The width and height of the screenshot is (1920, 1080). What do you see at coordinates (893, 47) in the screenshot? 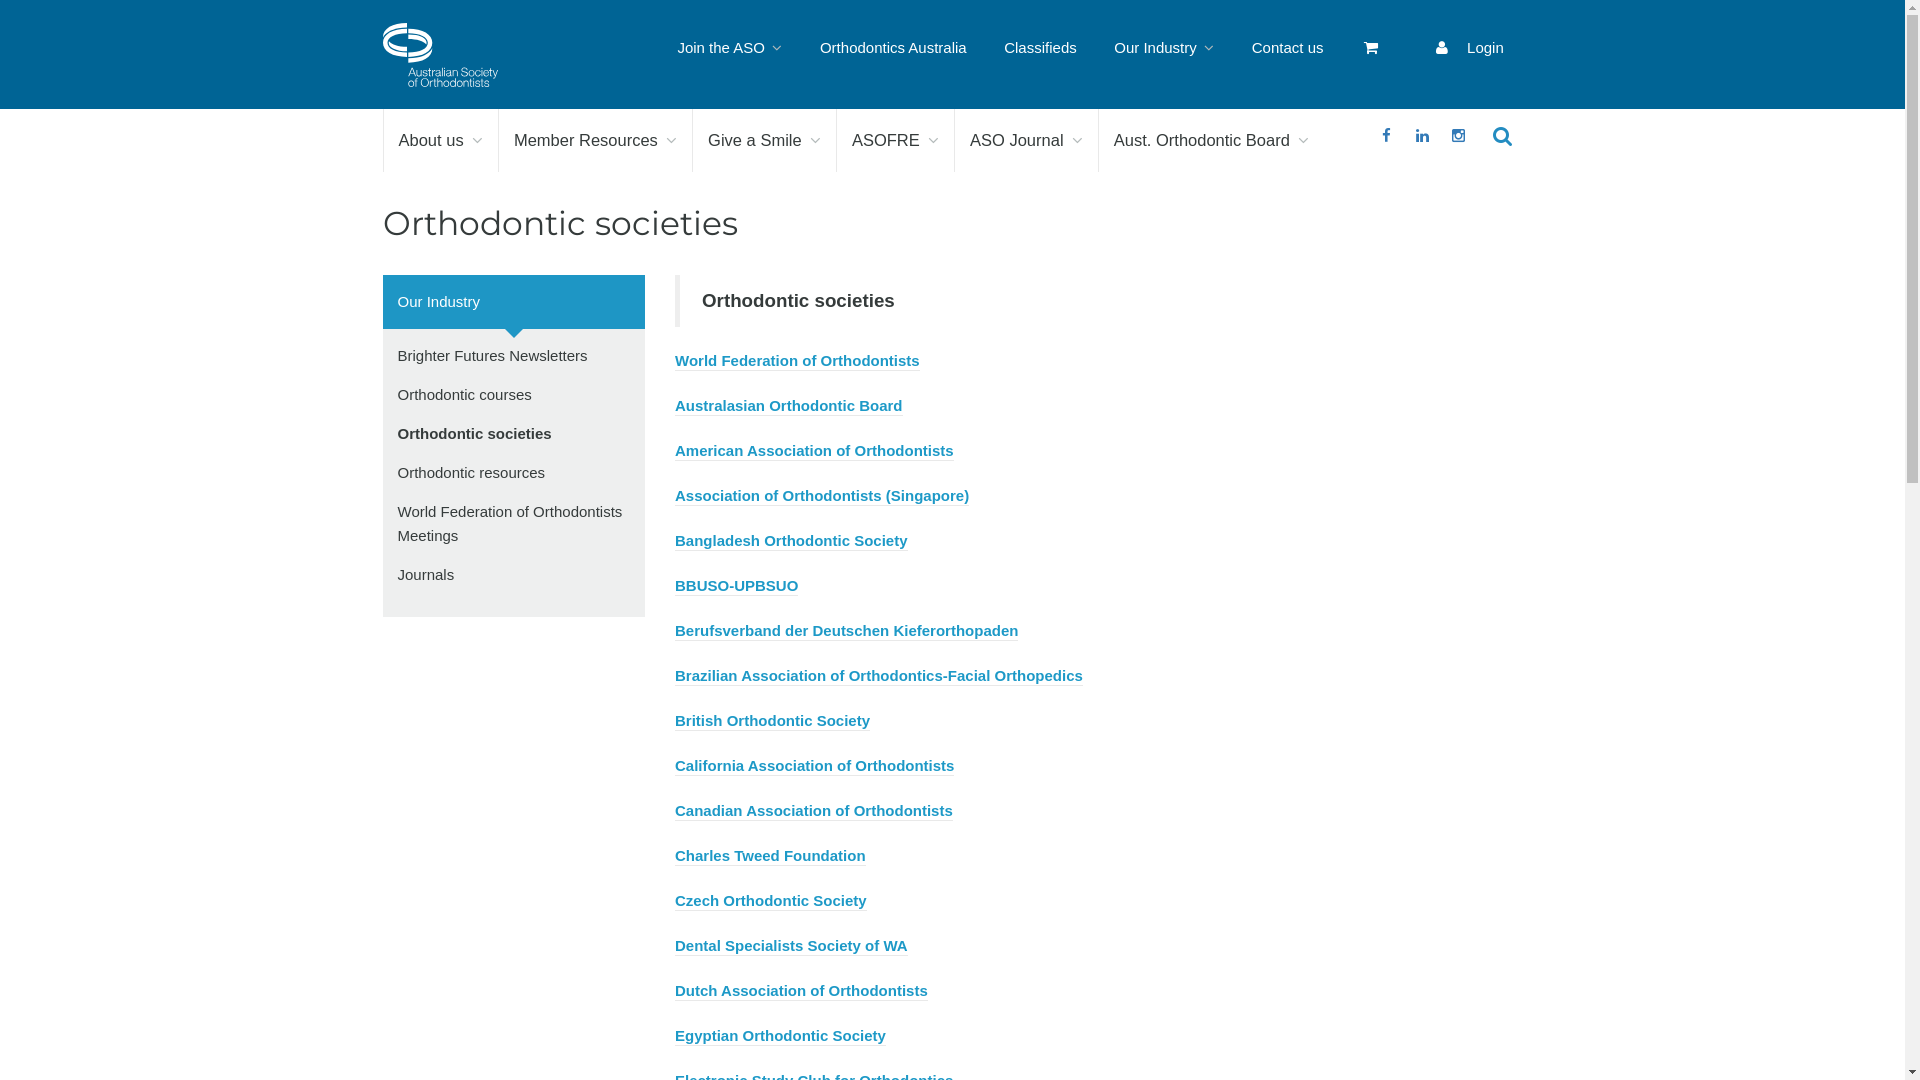
I see `Orthodontics Australia` at bounding box center [893, 47].